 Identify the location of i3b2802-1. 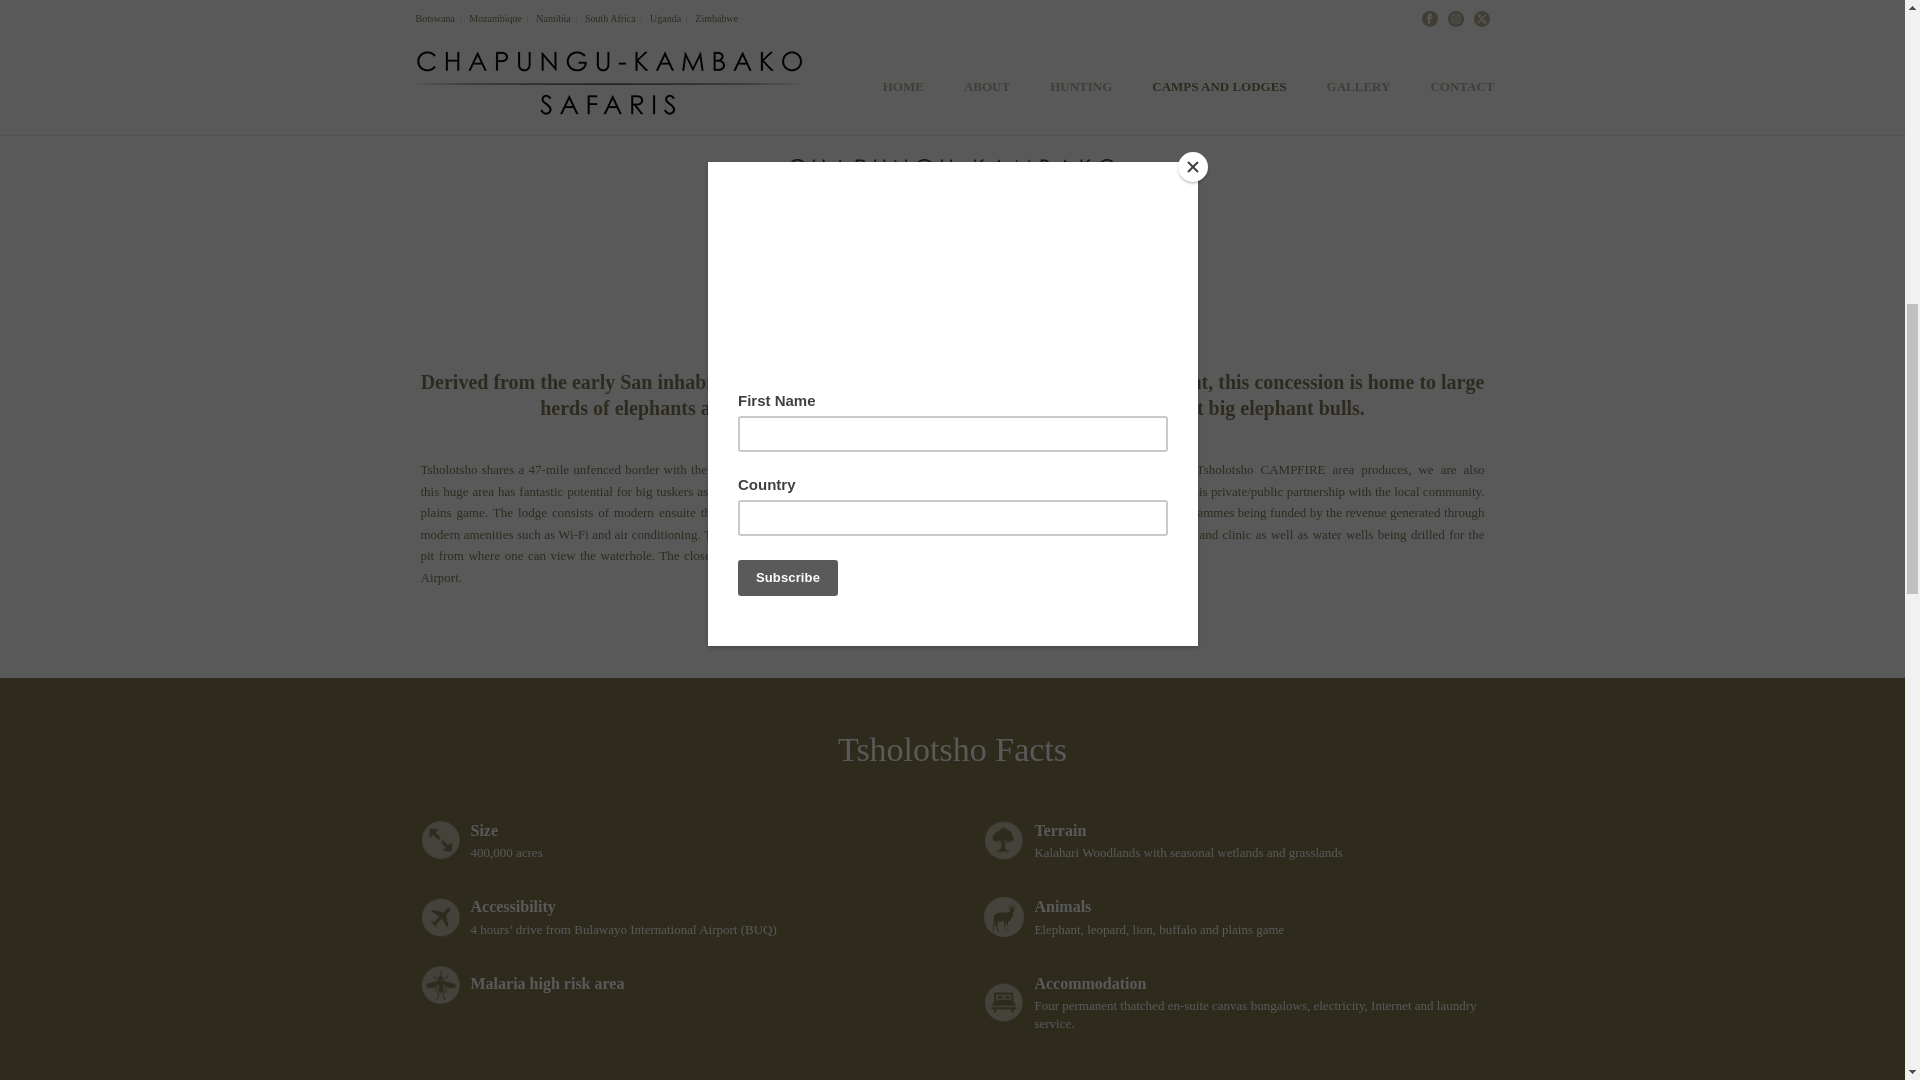
(318, 39).